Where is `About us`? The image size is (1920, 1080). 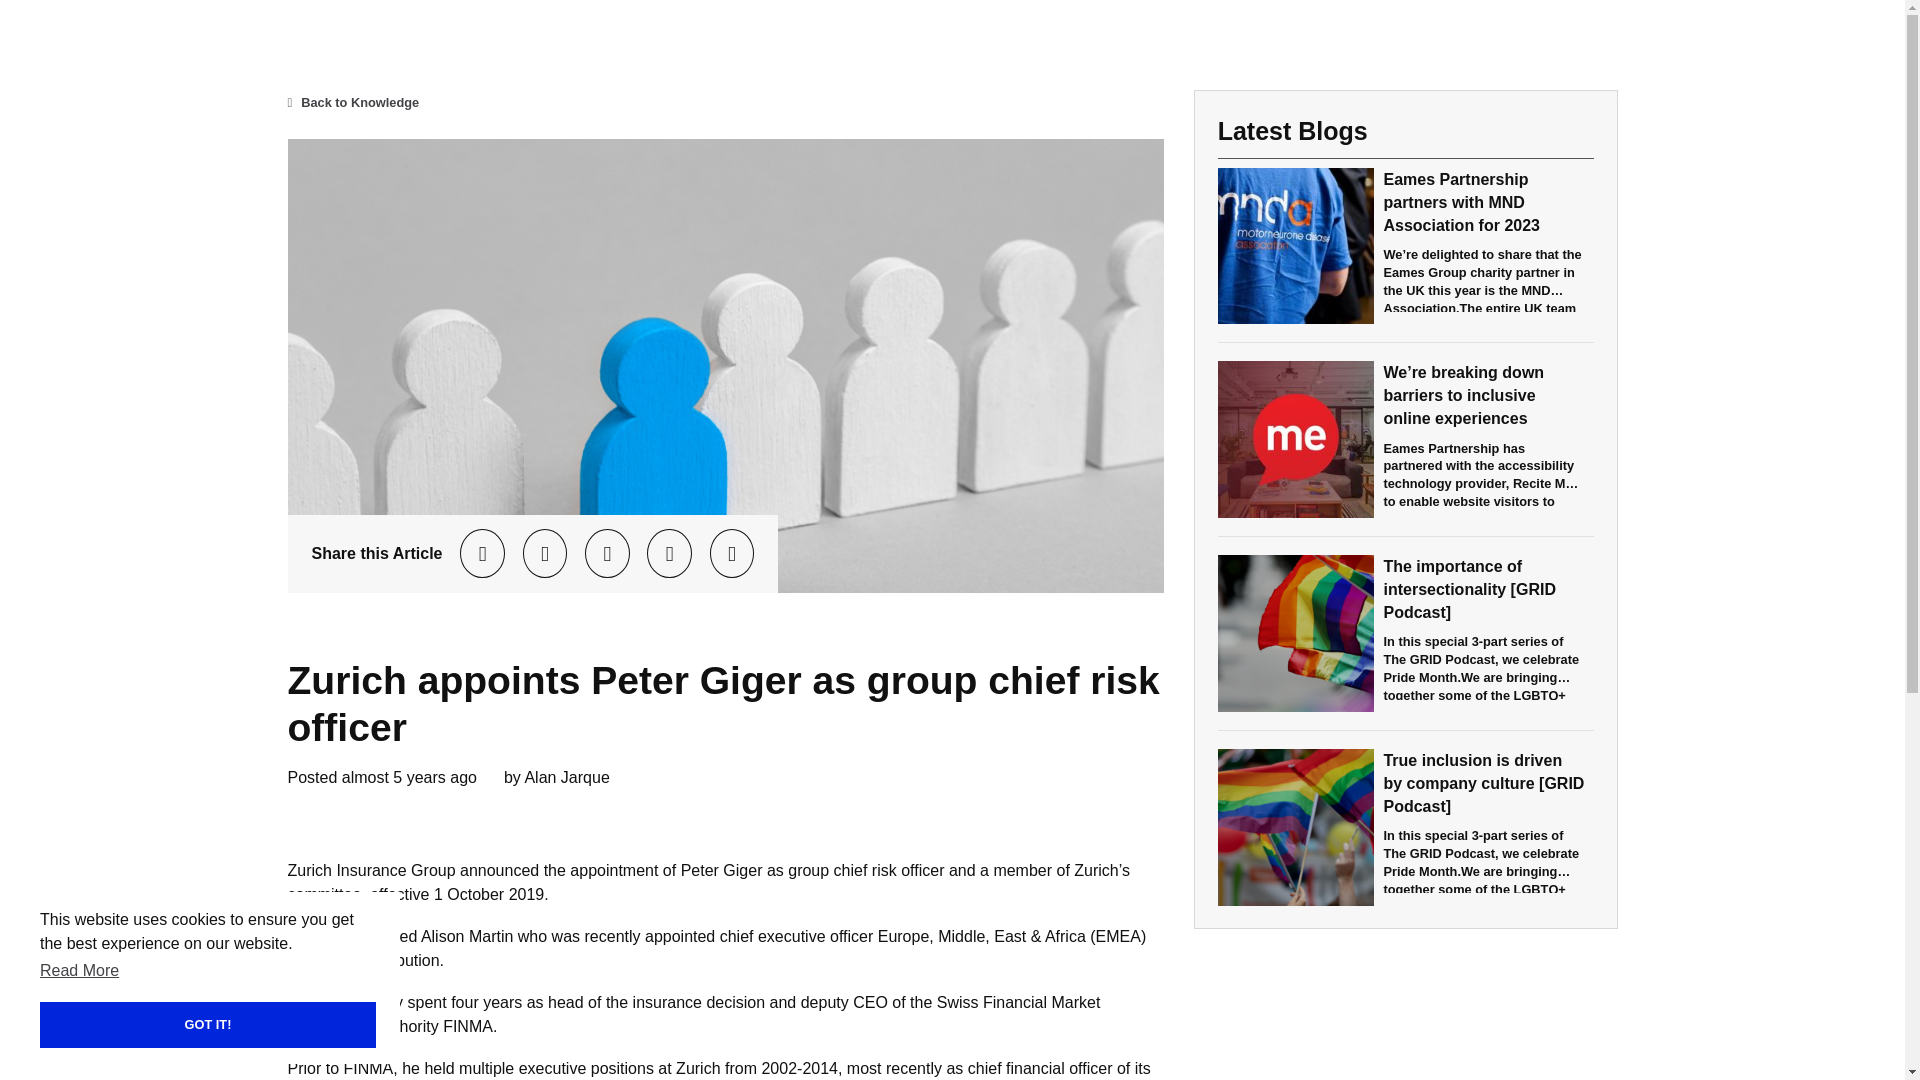
About us is located at coordinates (1396, 48).